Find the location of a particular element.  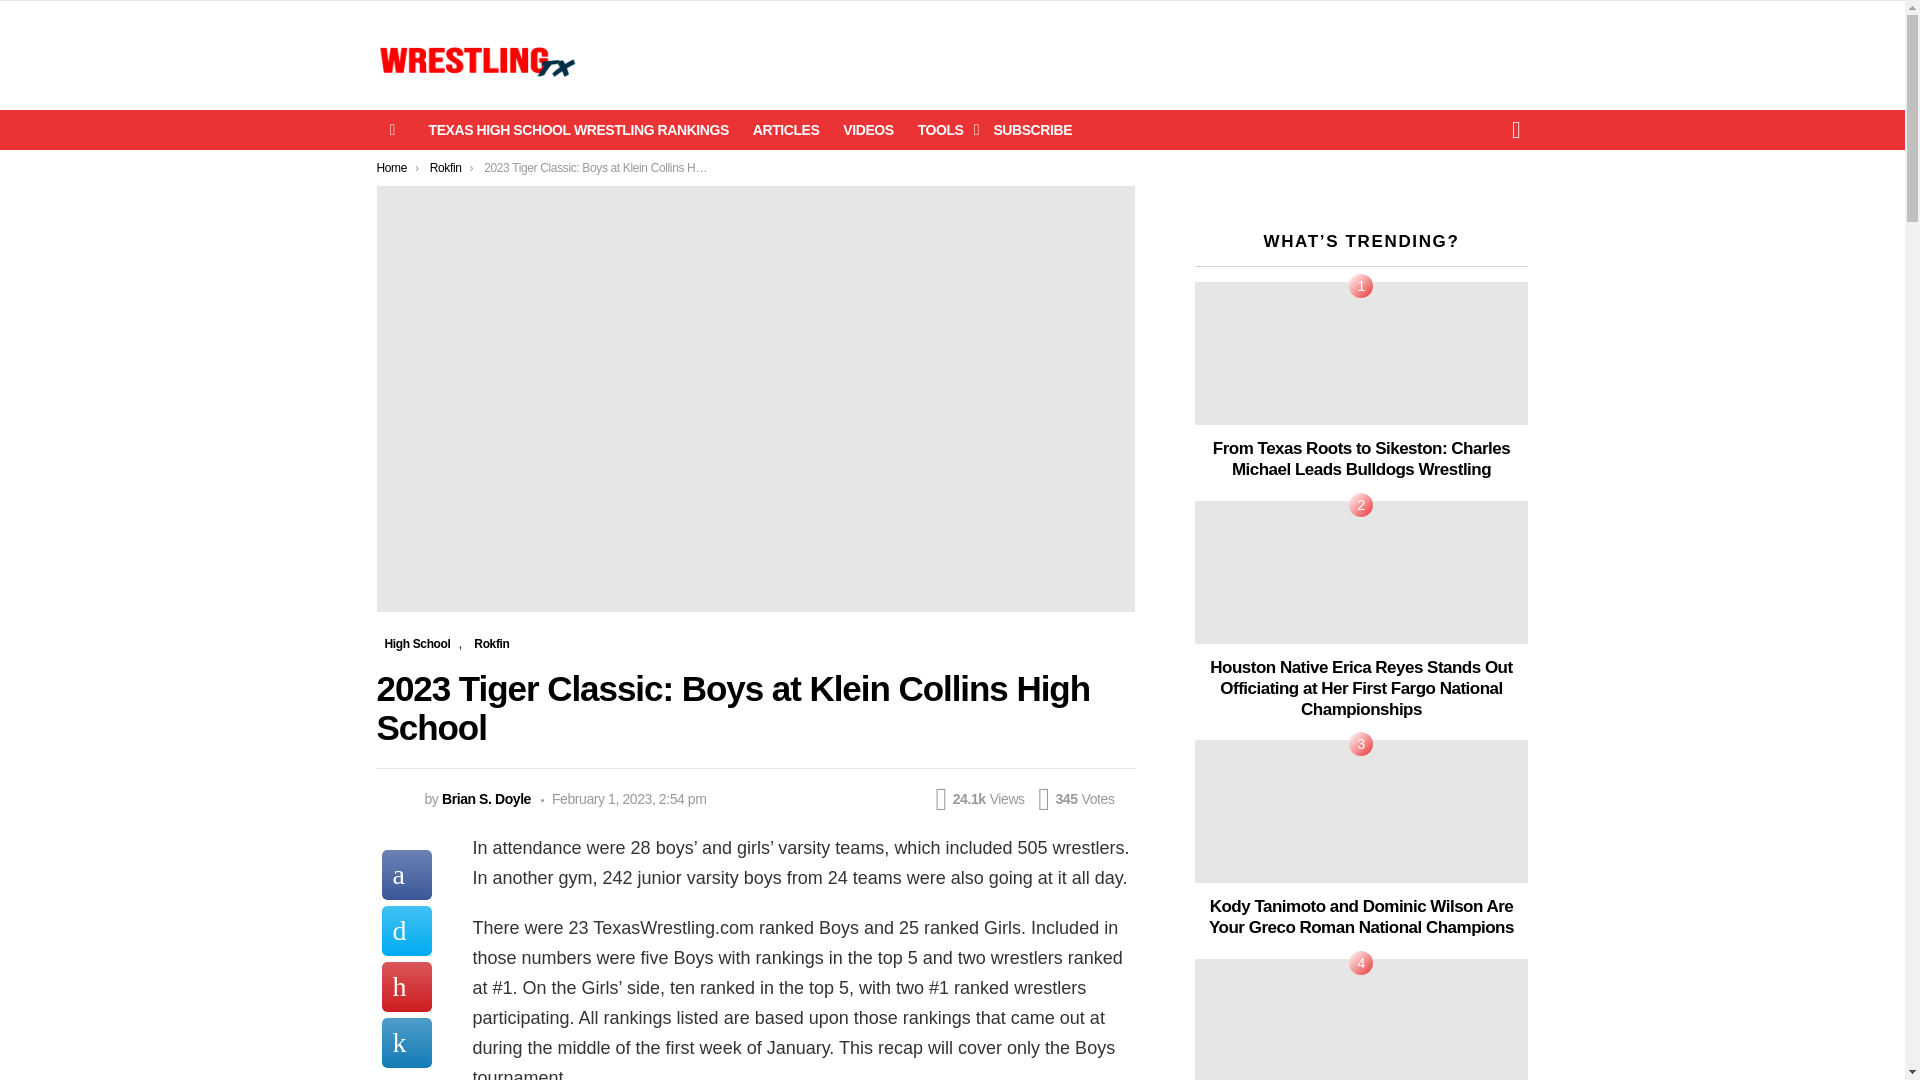

Rokfin is located at coordinates (446, 167).